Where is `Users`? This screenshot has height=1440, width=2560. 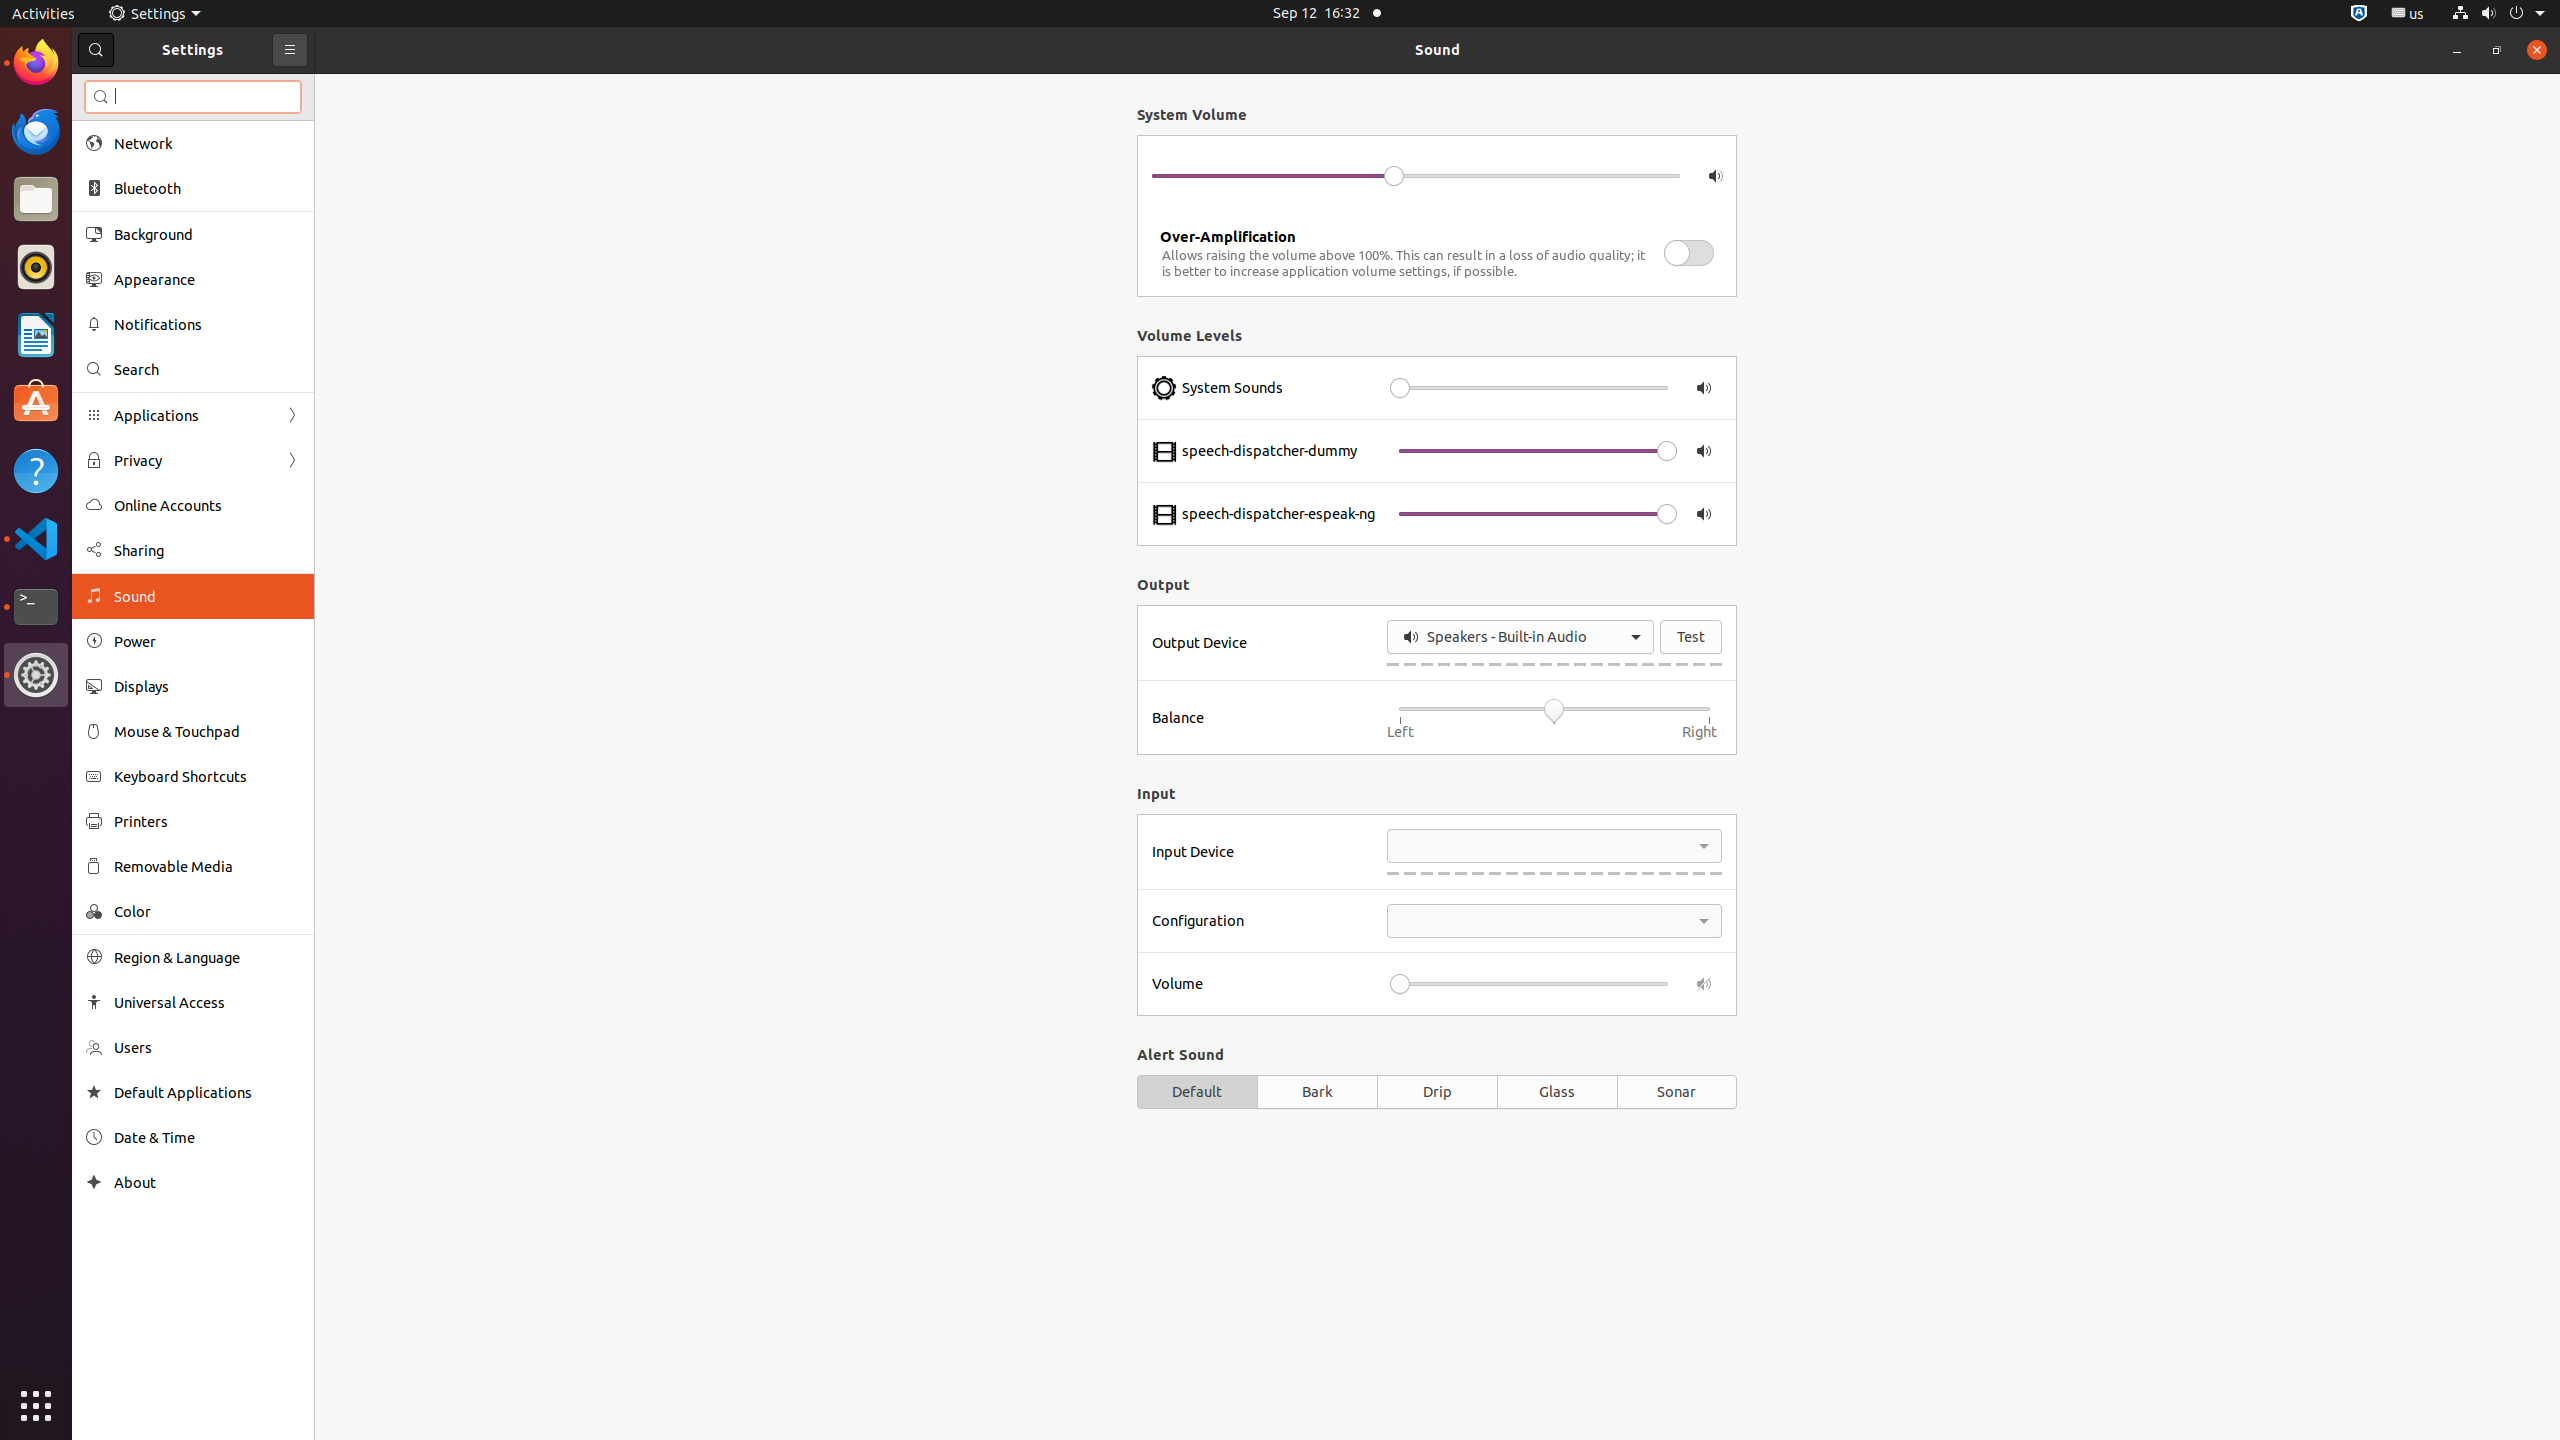
Users is located at coordinates (207, 1048).